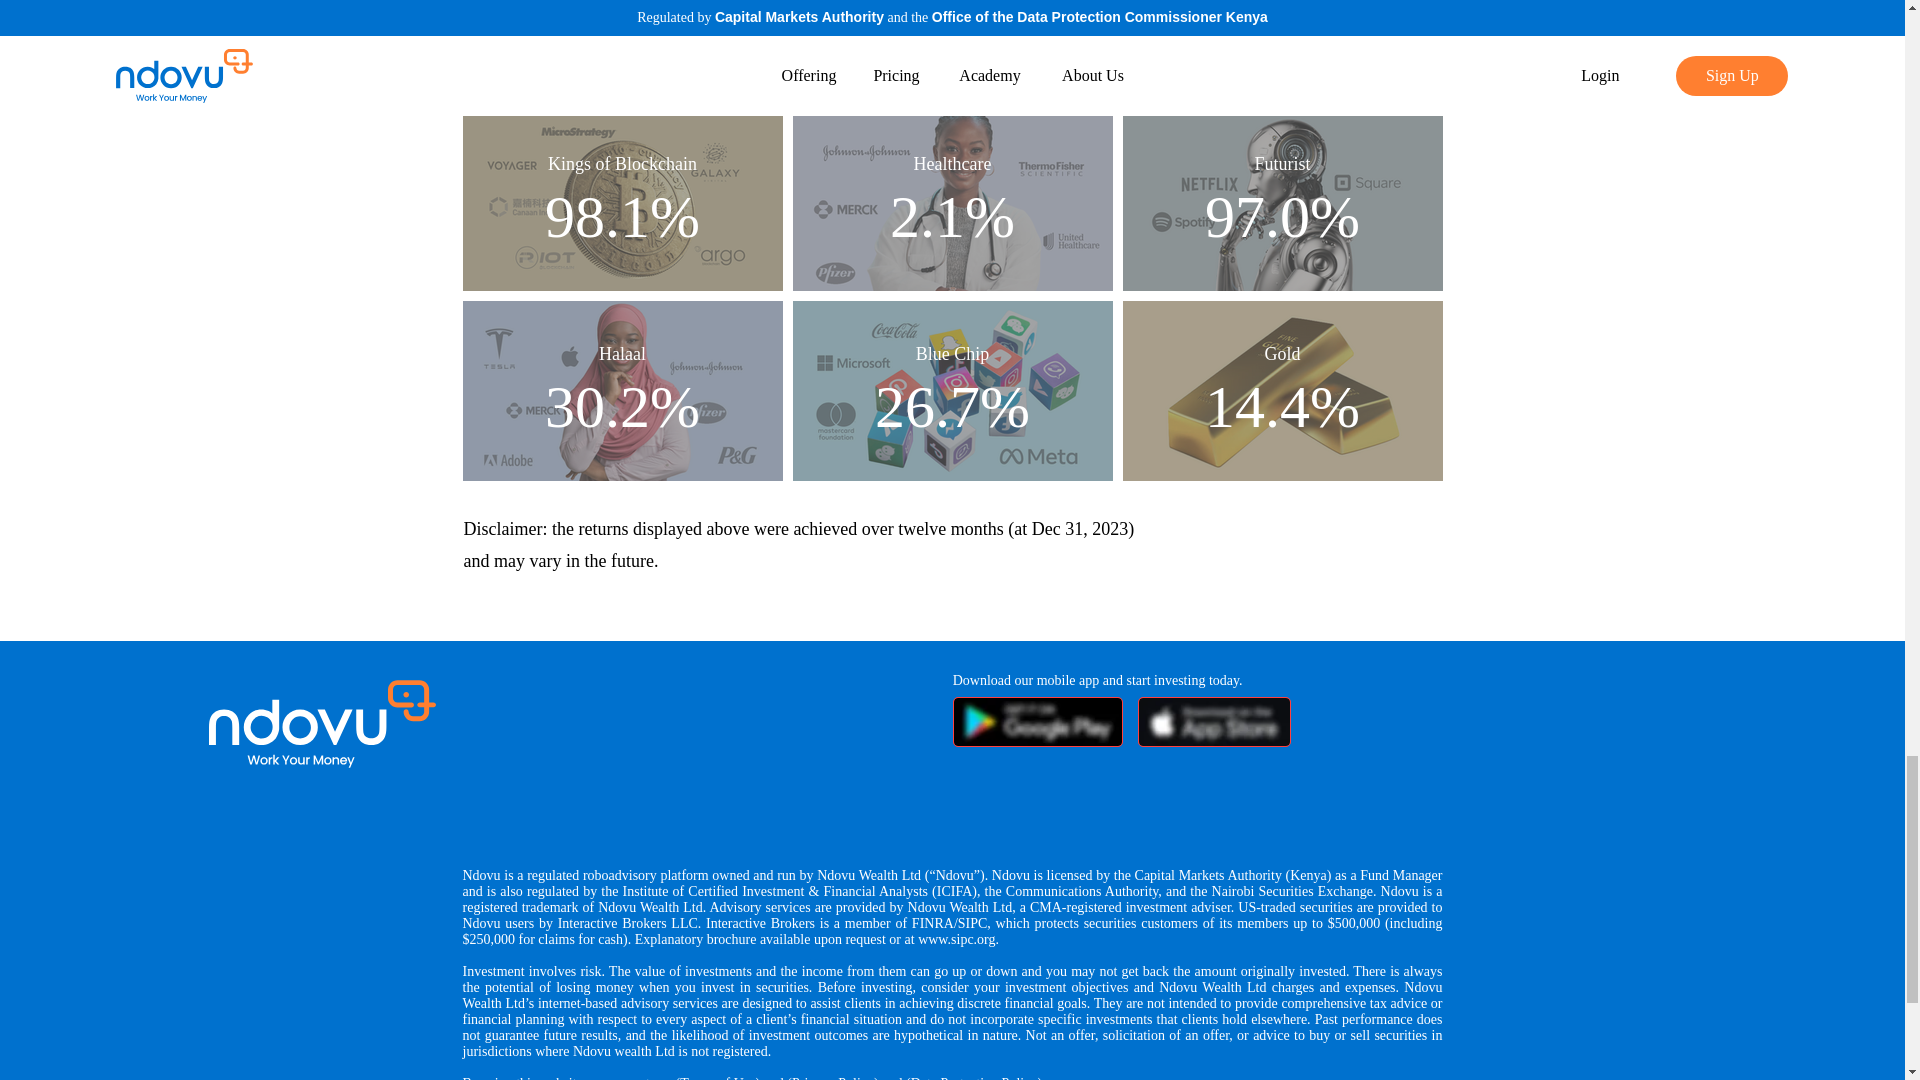  Describe the element at coordinates (716, 1078) in the screenshot. I see `Terms of Use` at that location.